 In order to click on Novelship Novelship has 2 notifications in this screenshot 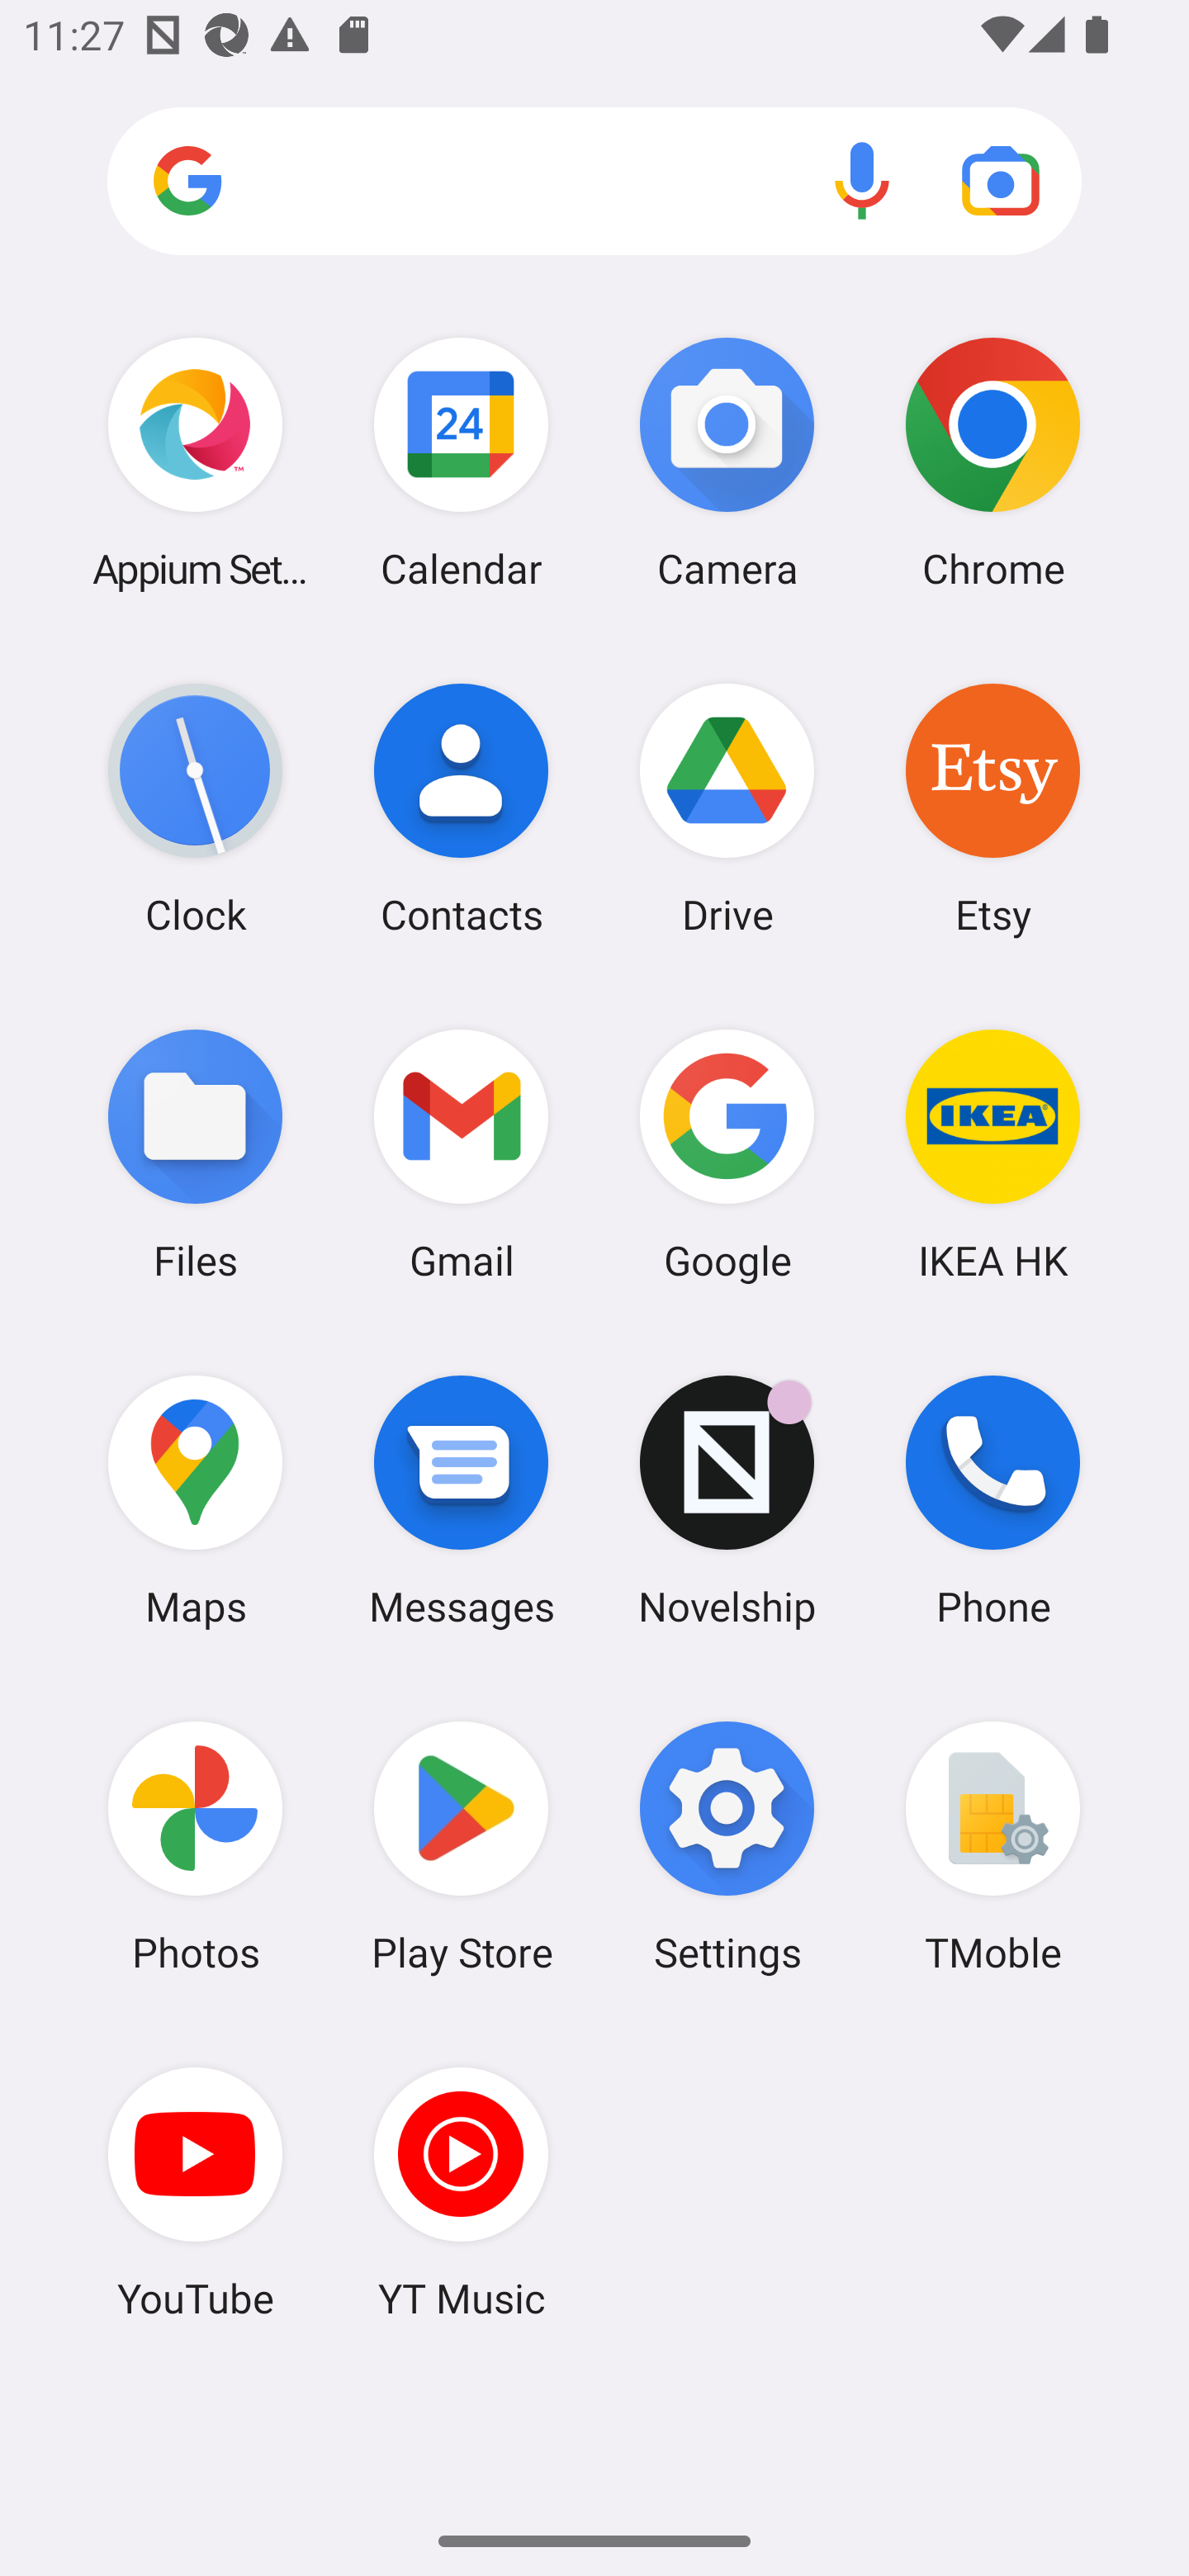, I will do `click(727, 1500)`.